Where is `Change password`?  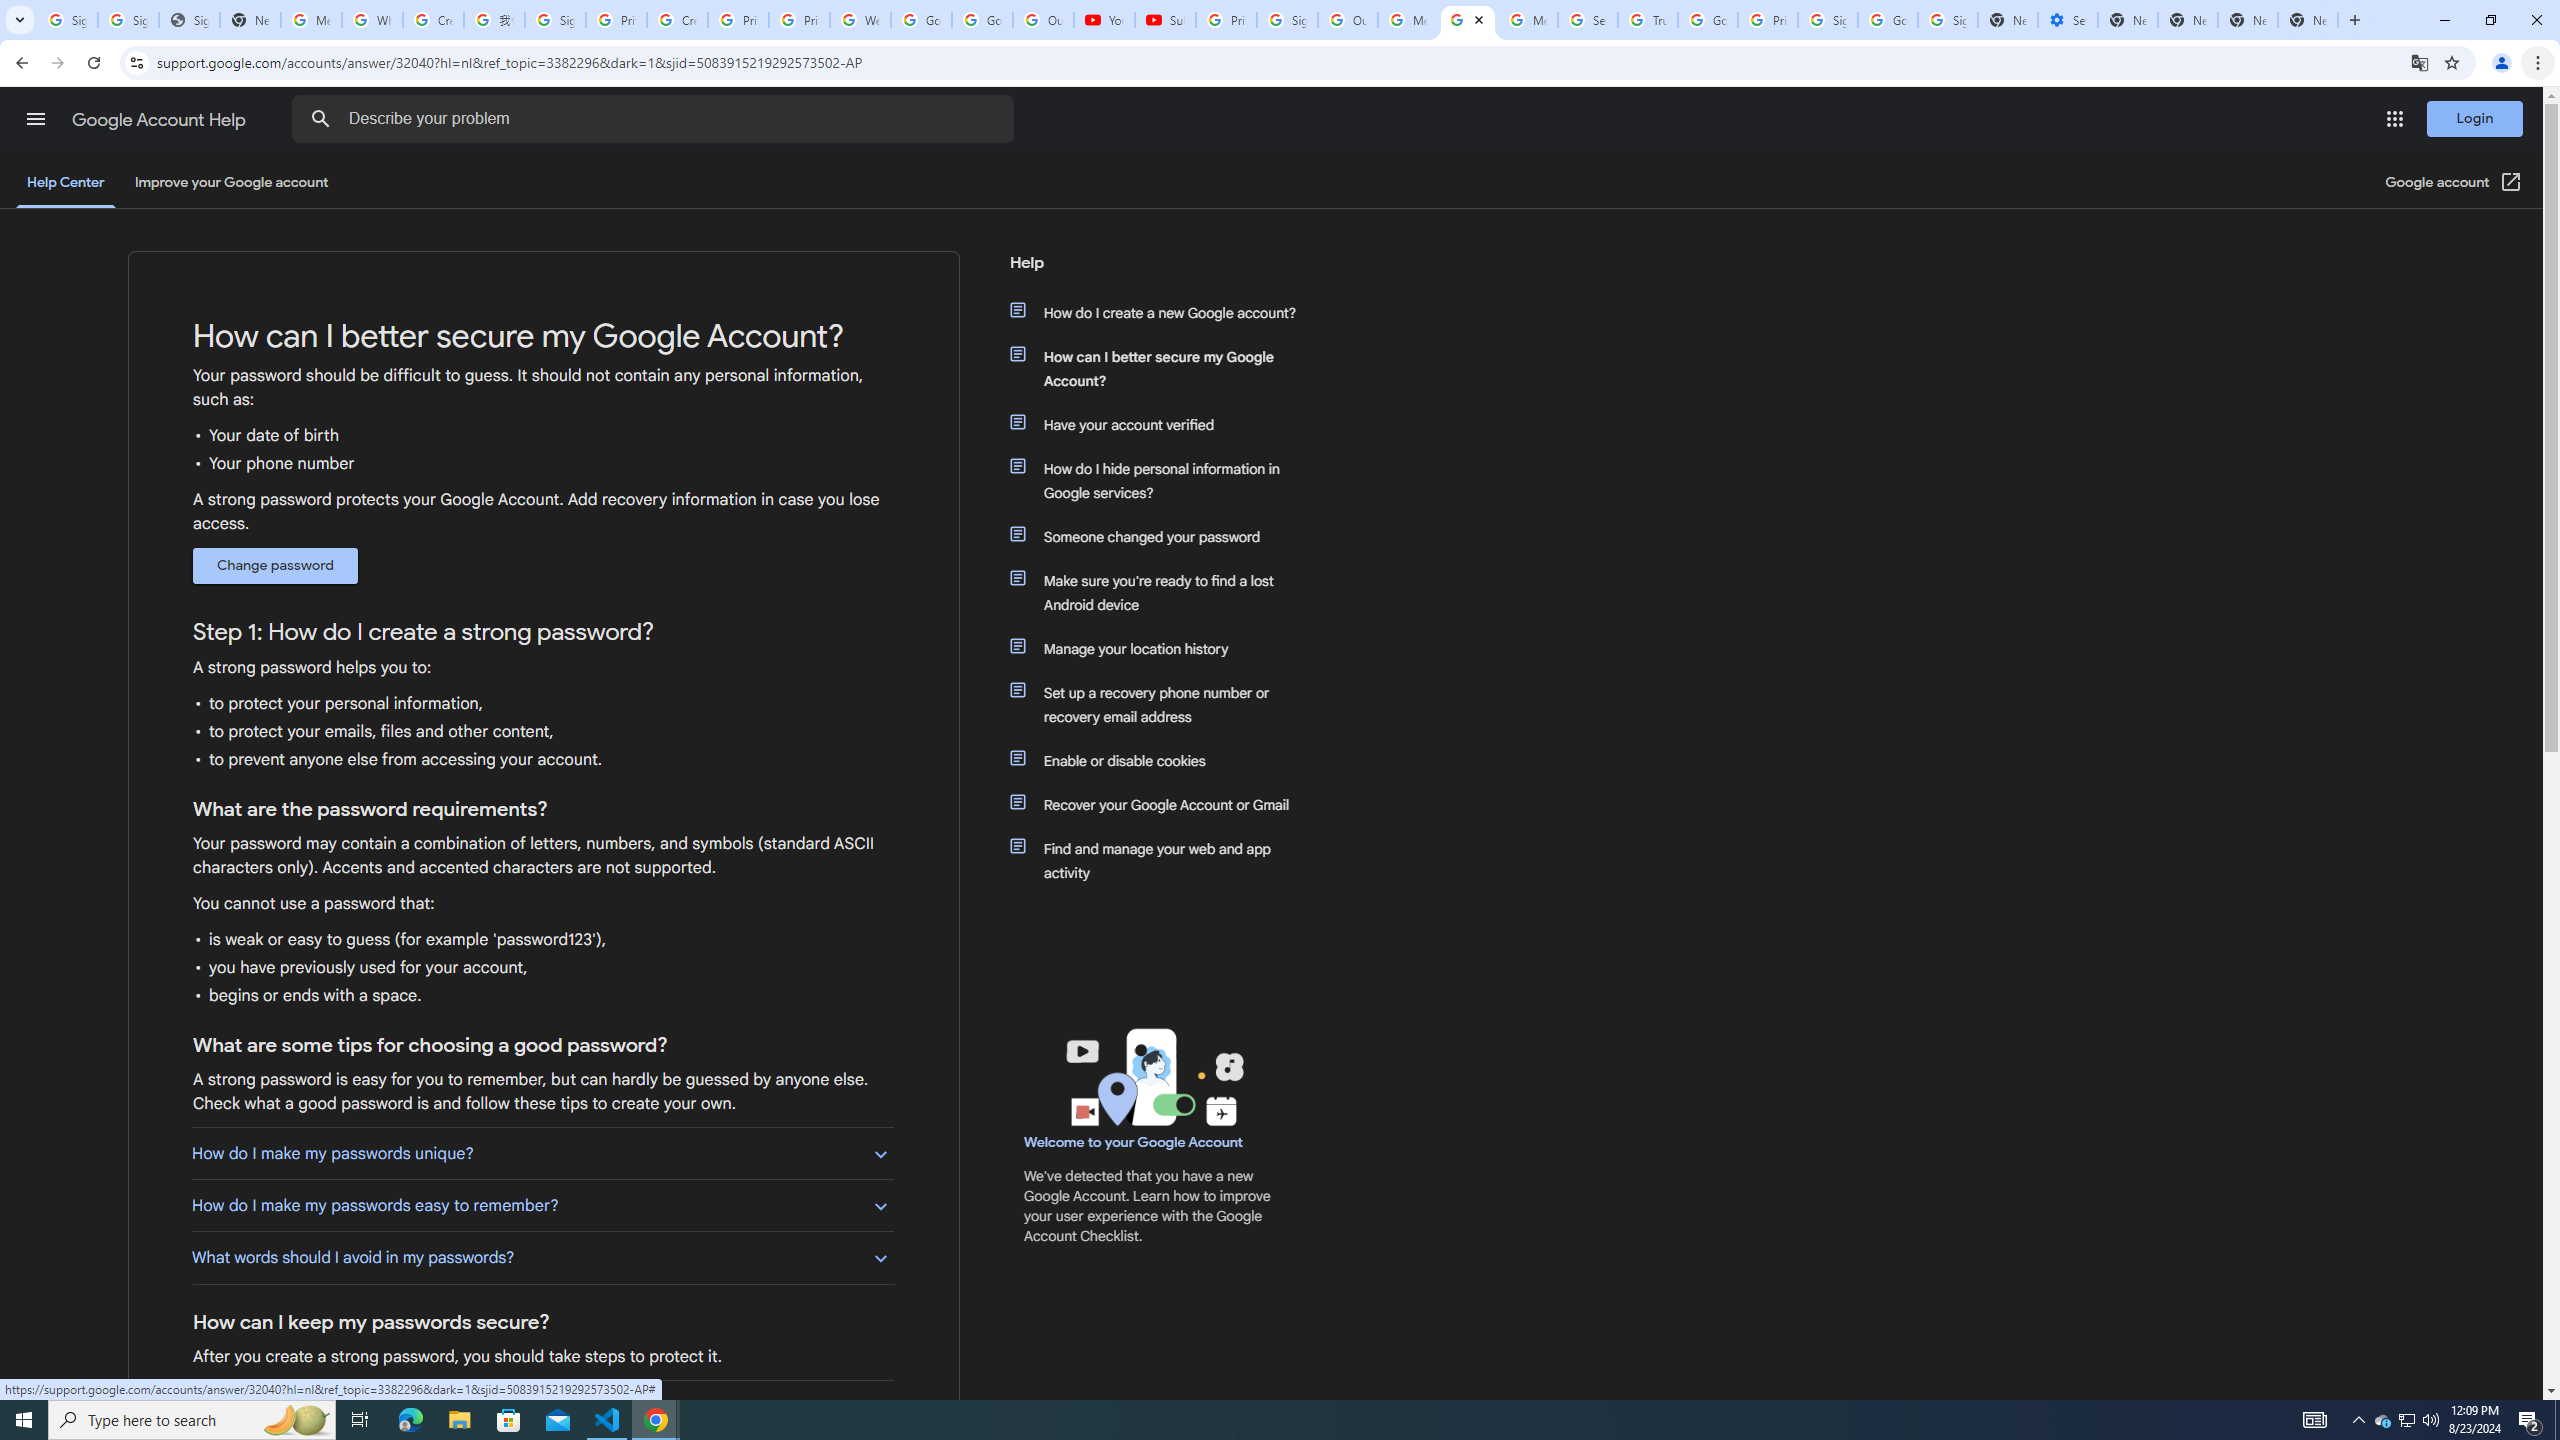 Change password is located at coordinates (275, 566).